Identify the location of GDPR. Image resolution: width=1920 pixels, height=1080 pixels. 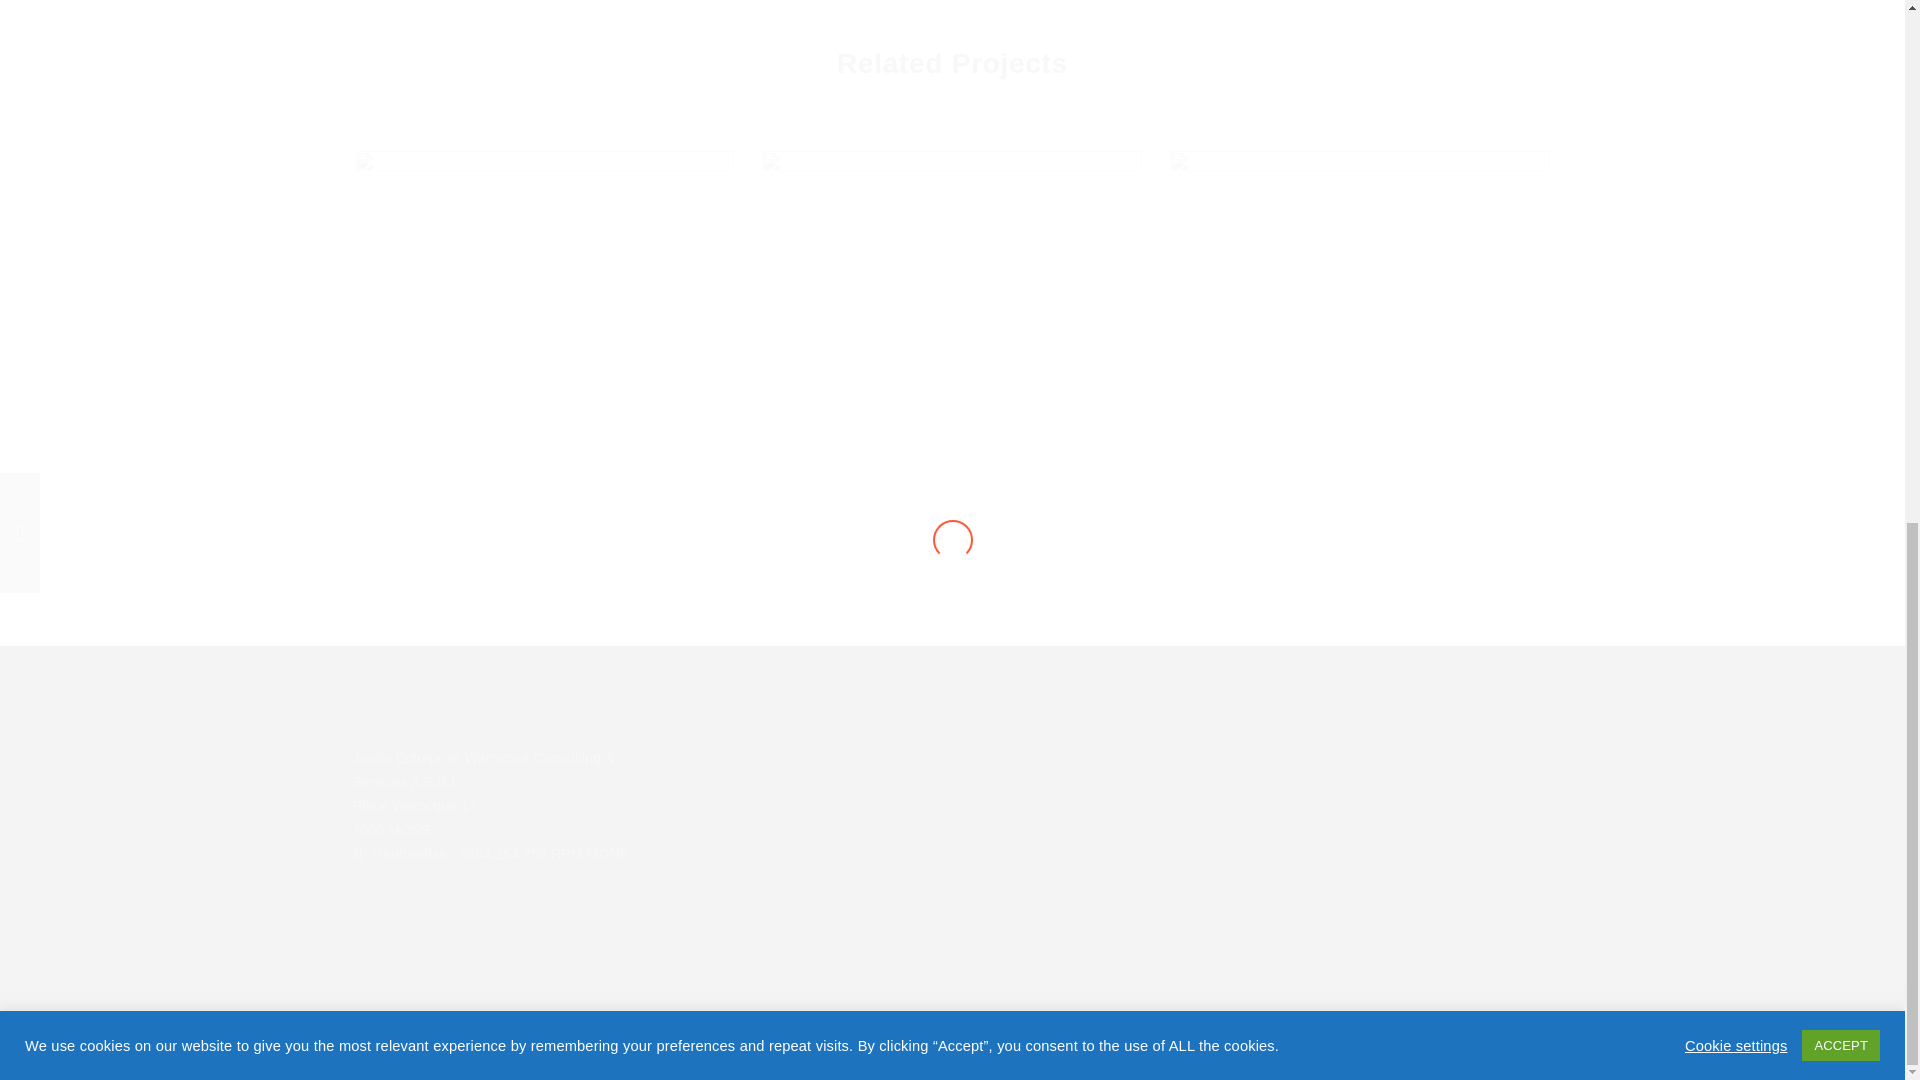
(1531, 1032).